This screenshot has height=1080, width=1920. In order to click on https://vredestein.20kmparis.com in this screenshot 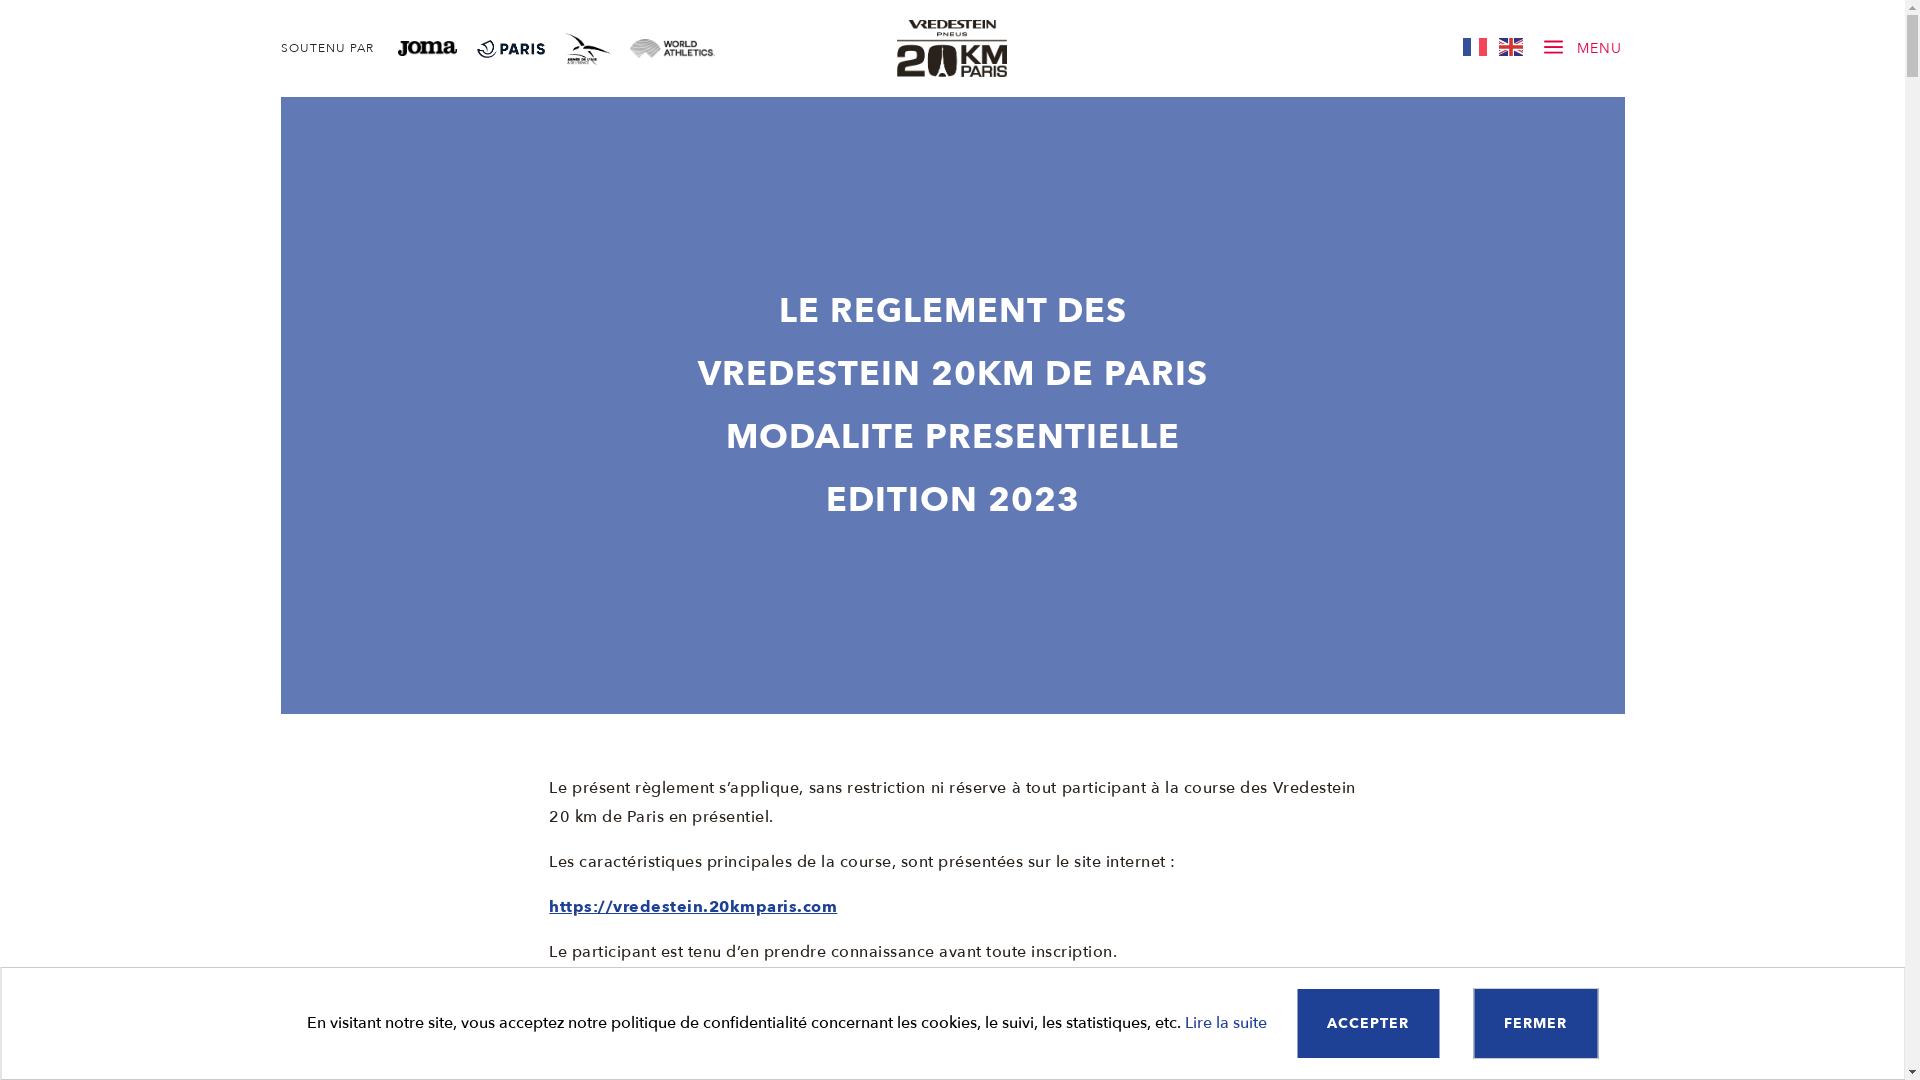, I will do `click(693, 907)`.